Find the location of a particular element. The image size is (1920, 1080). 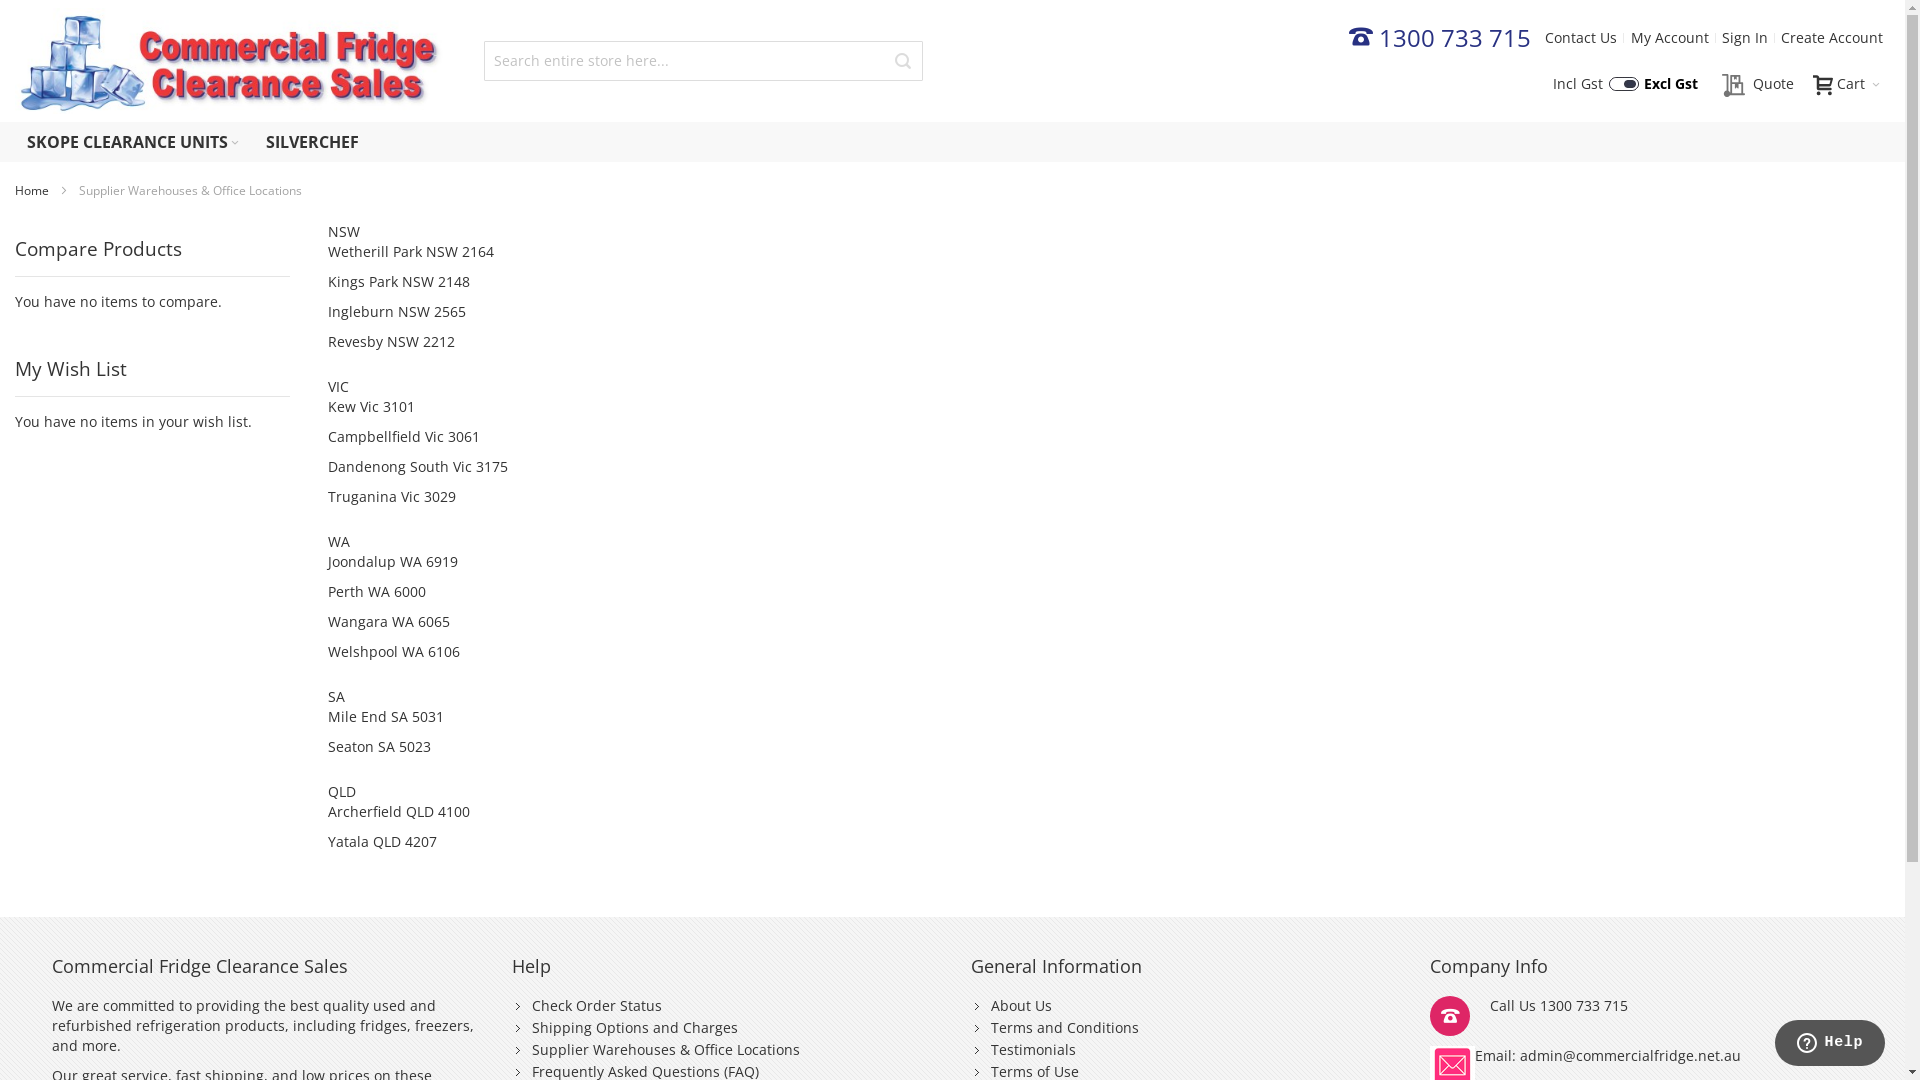

Commercial Fridge Clearance Sales is located at coordinates (230, 61).